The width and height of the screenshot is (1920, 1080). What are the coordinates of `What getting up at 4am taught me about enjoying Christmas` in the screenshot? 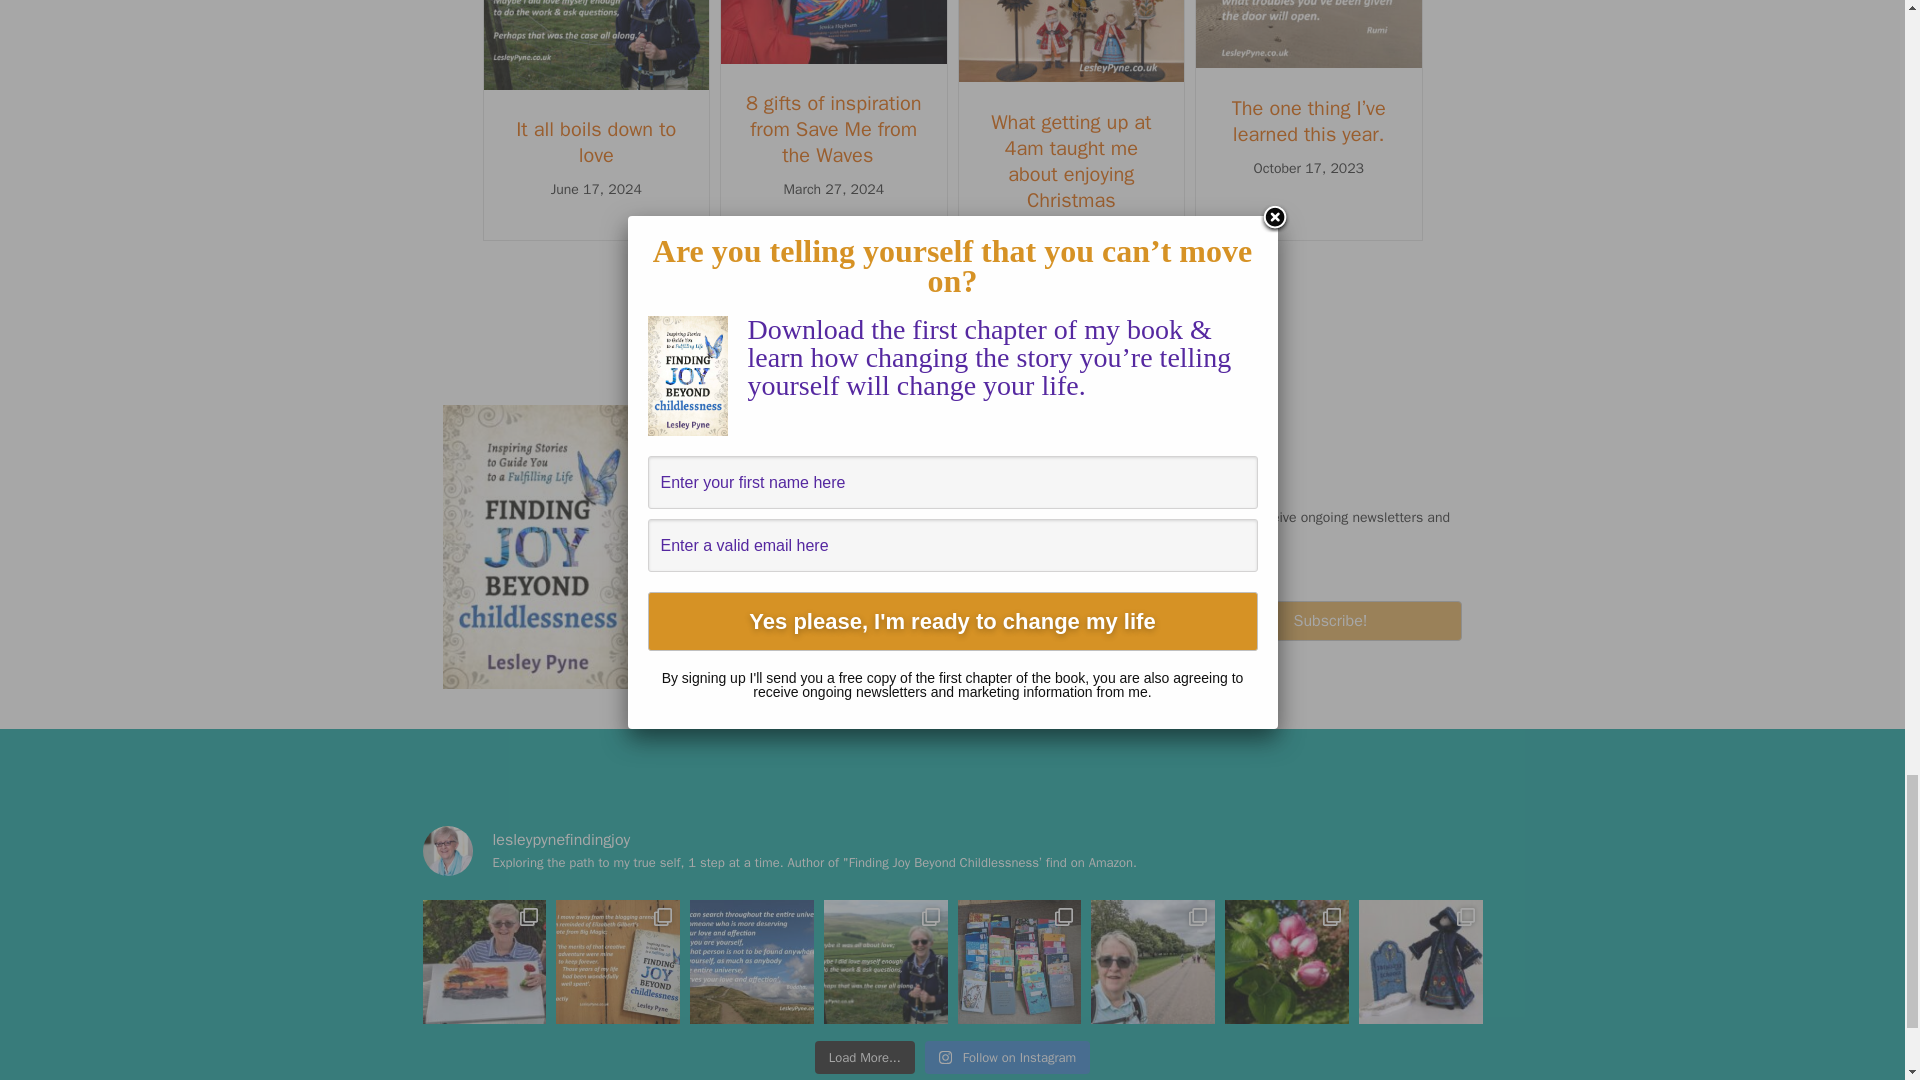 It's located at (1071, 76).